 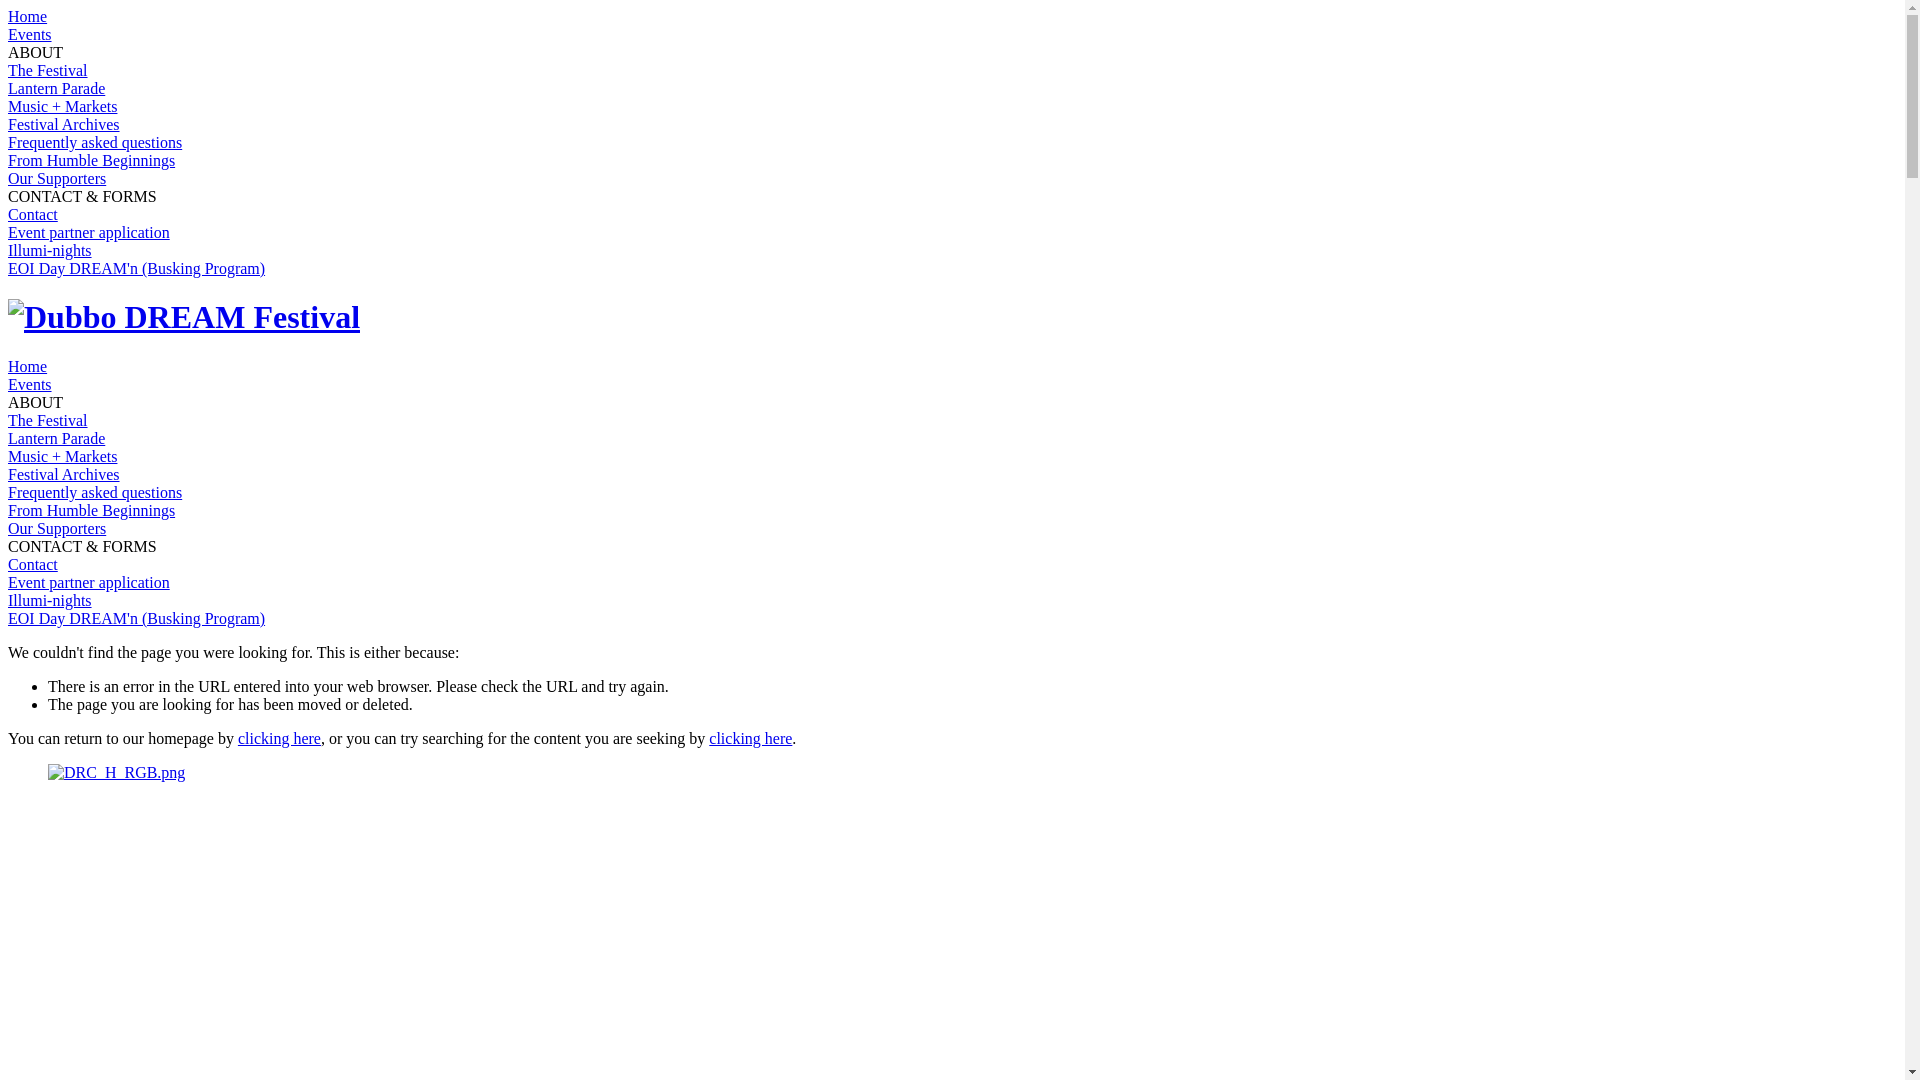 I want to click on Lantern Parade, so click(x=56, y=438).